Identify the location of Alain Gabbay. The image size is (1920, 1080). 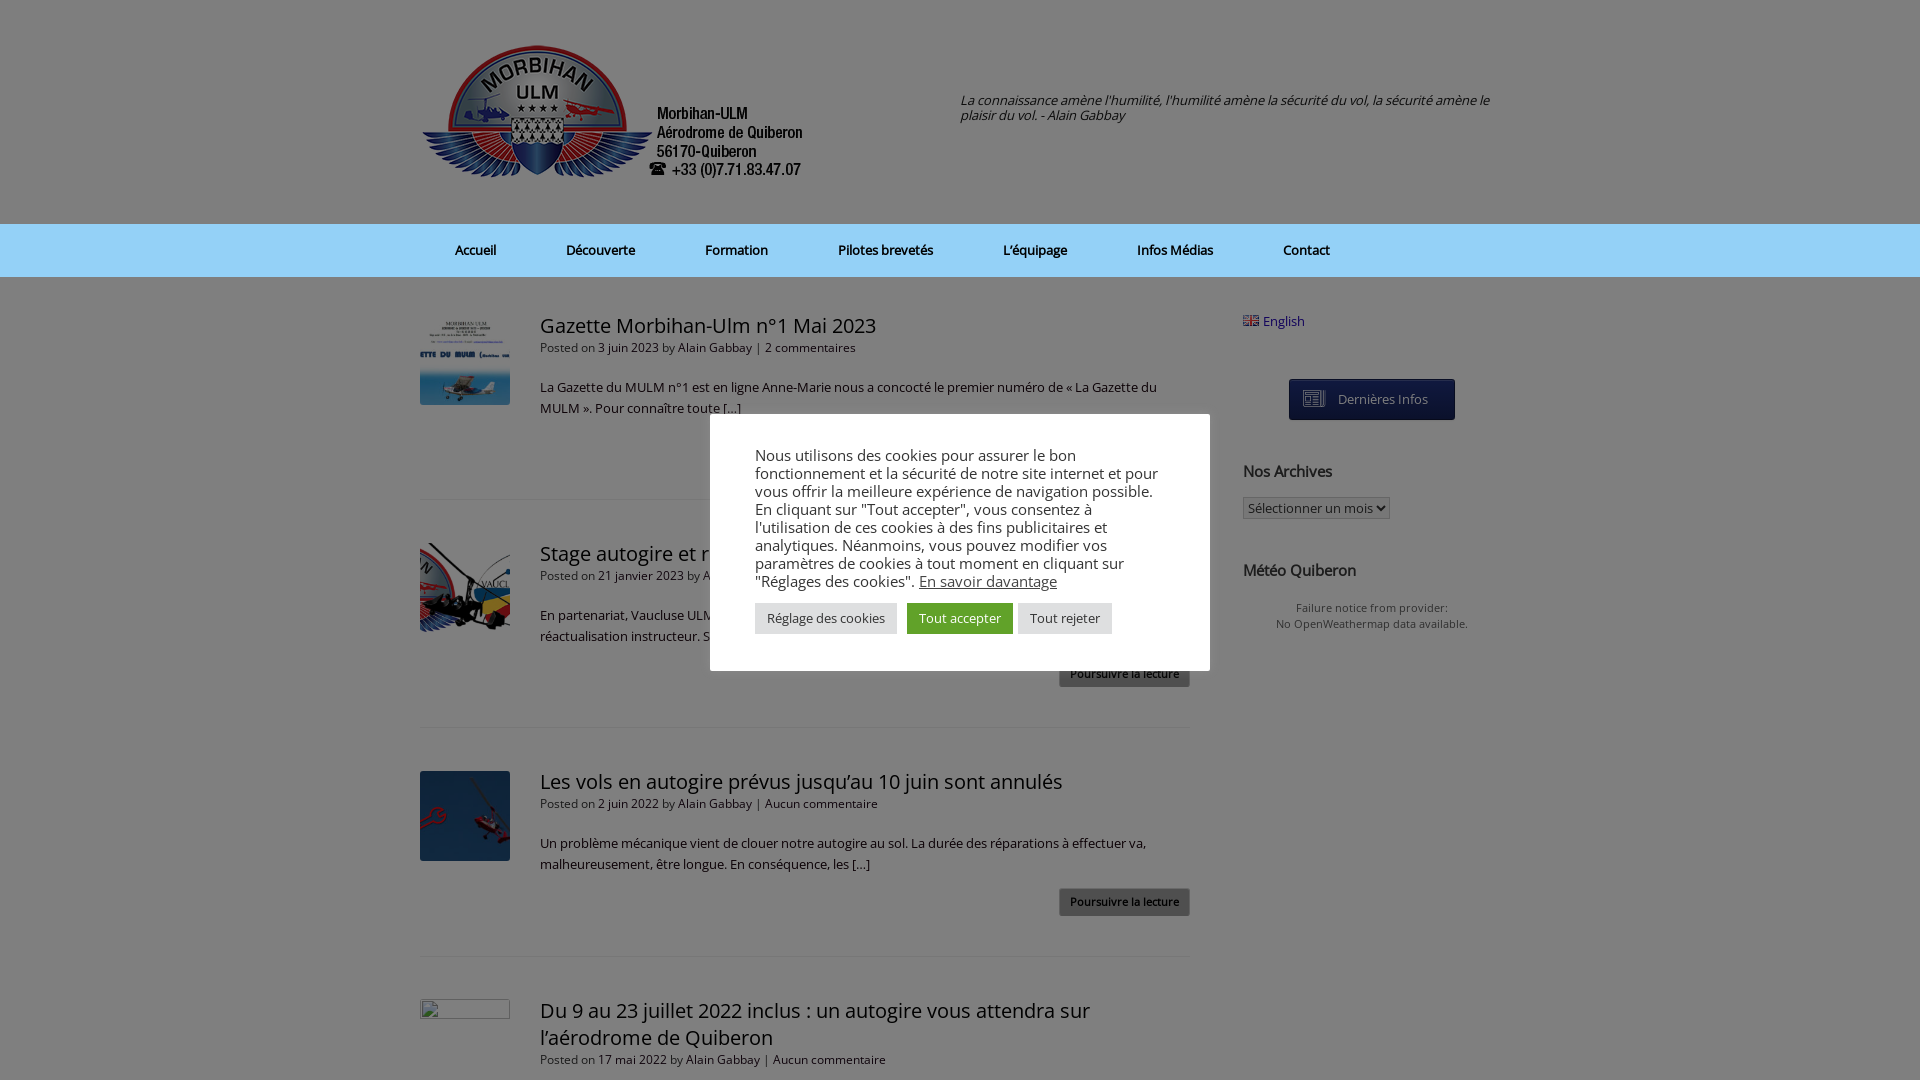
(715, 348).